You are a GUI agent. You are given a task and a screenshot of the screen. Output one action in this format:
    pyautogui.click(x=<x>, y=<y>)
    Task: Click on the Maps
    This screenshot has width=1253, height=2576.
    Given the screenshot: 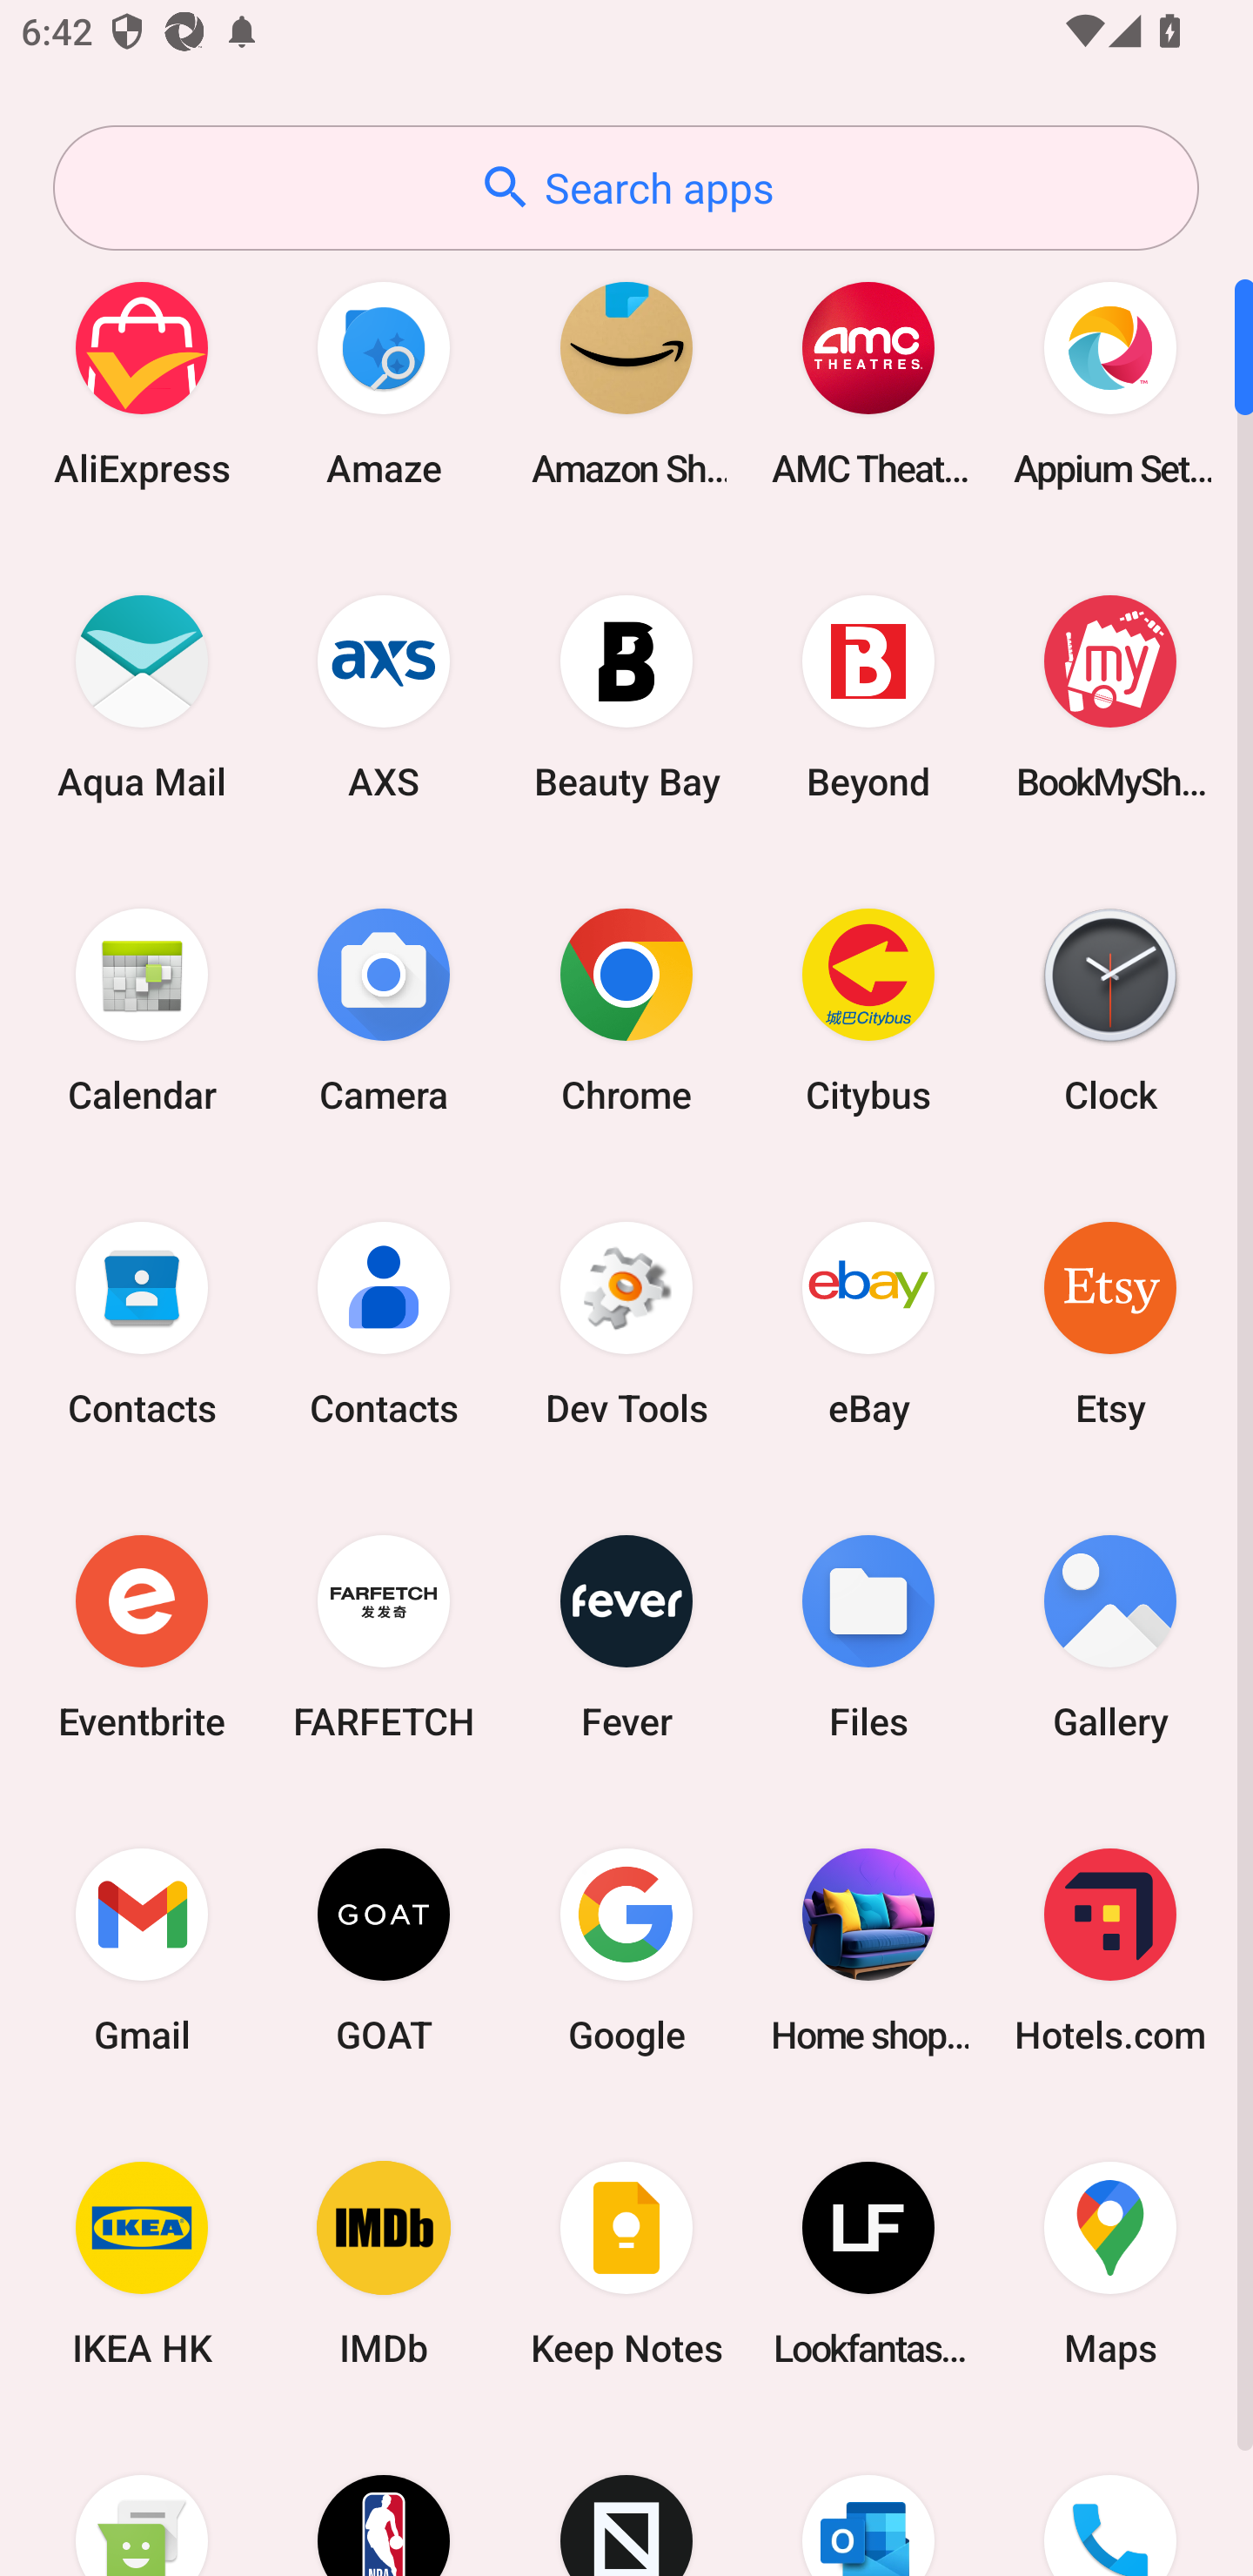 What is the action you would take?
    pyautogui.click(x=1110, y=2264)
    